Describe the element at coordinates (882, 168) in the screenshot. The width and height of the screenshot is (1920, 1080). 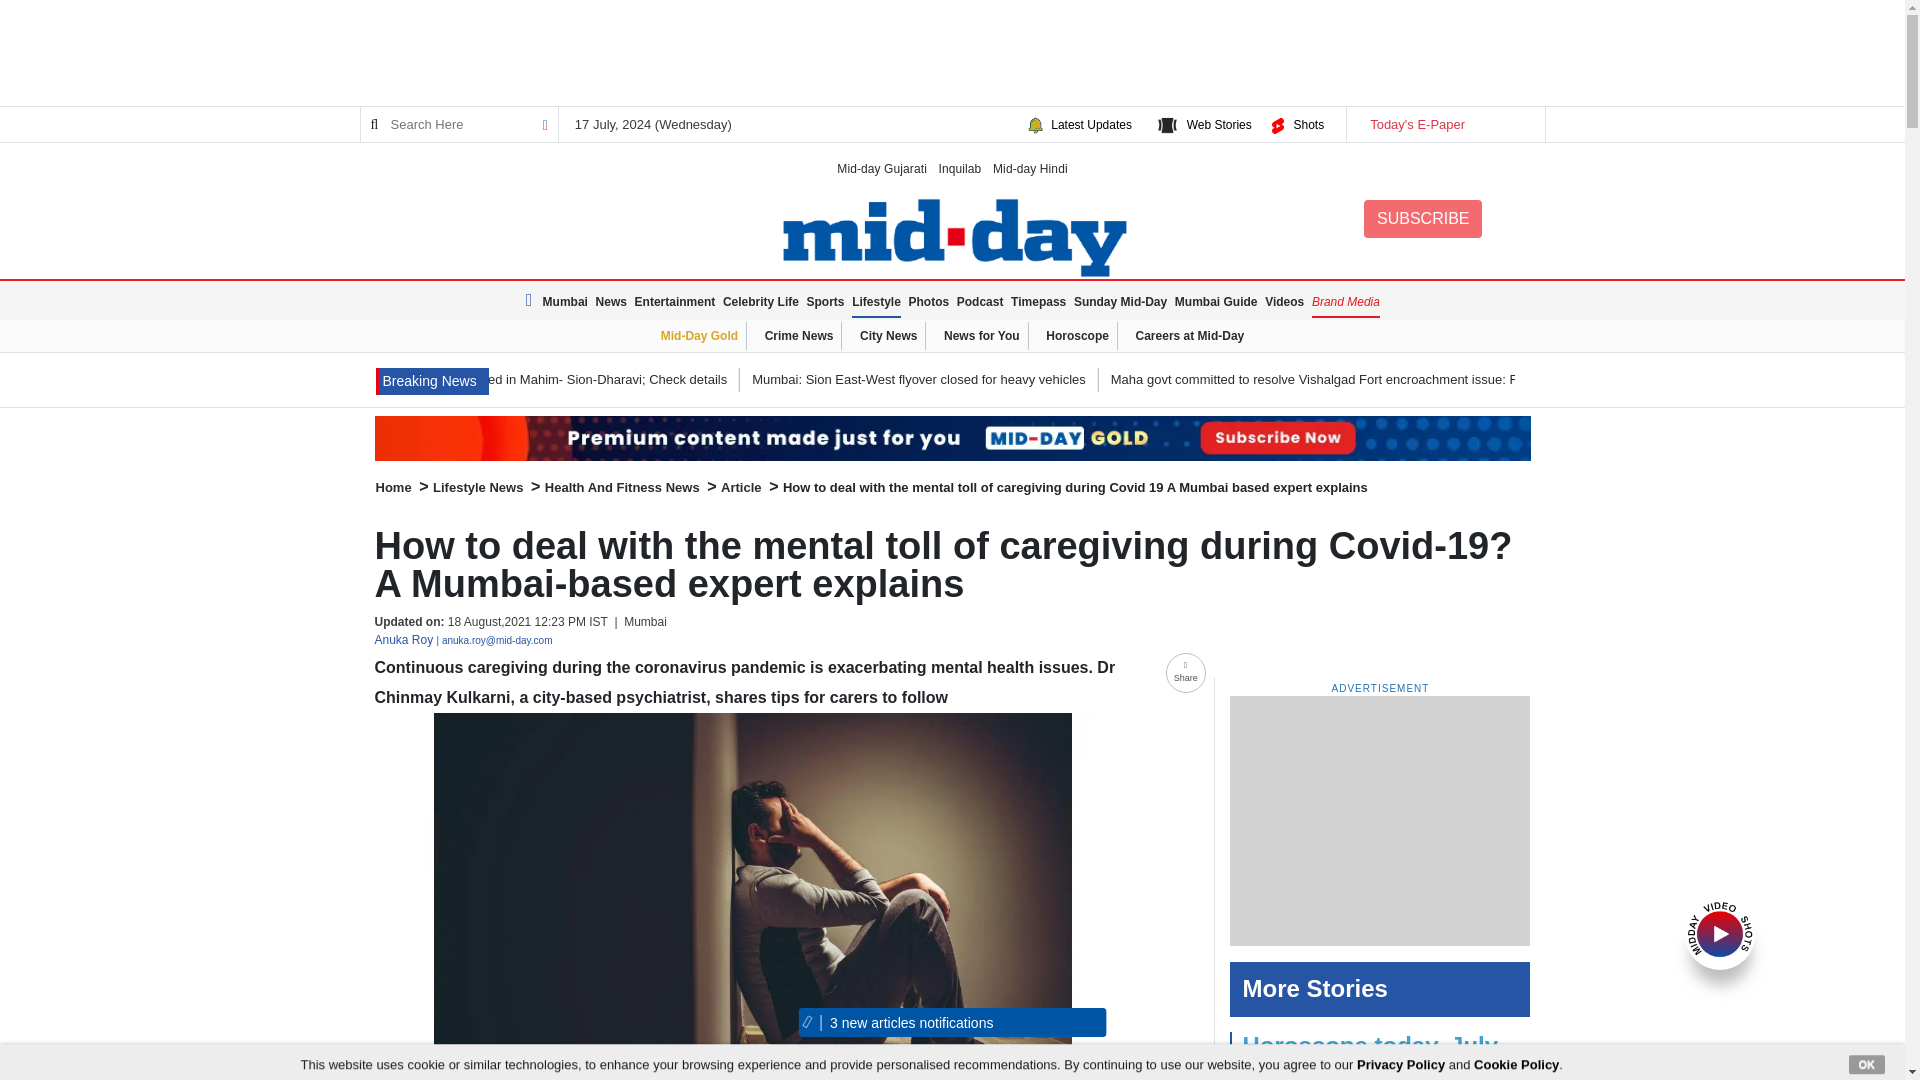
I see `Mid-day Gujarati` at that location.